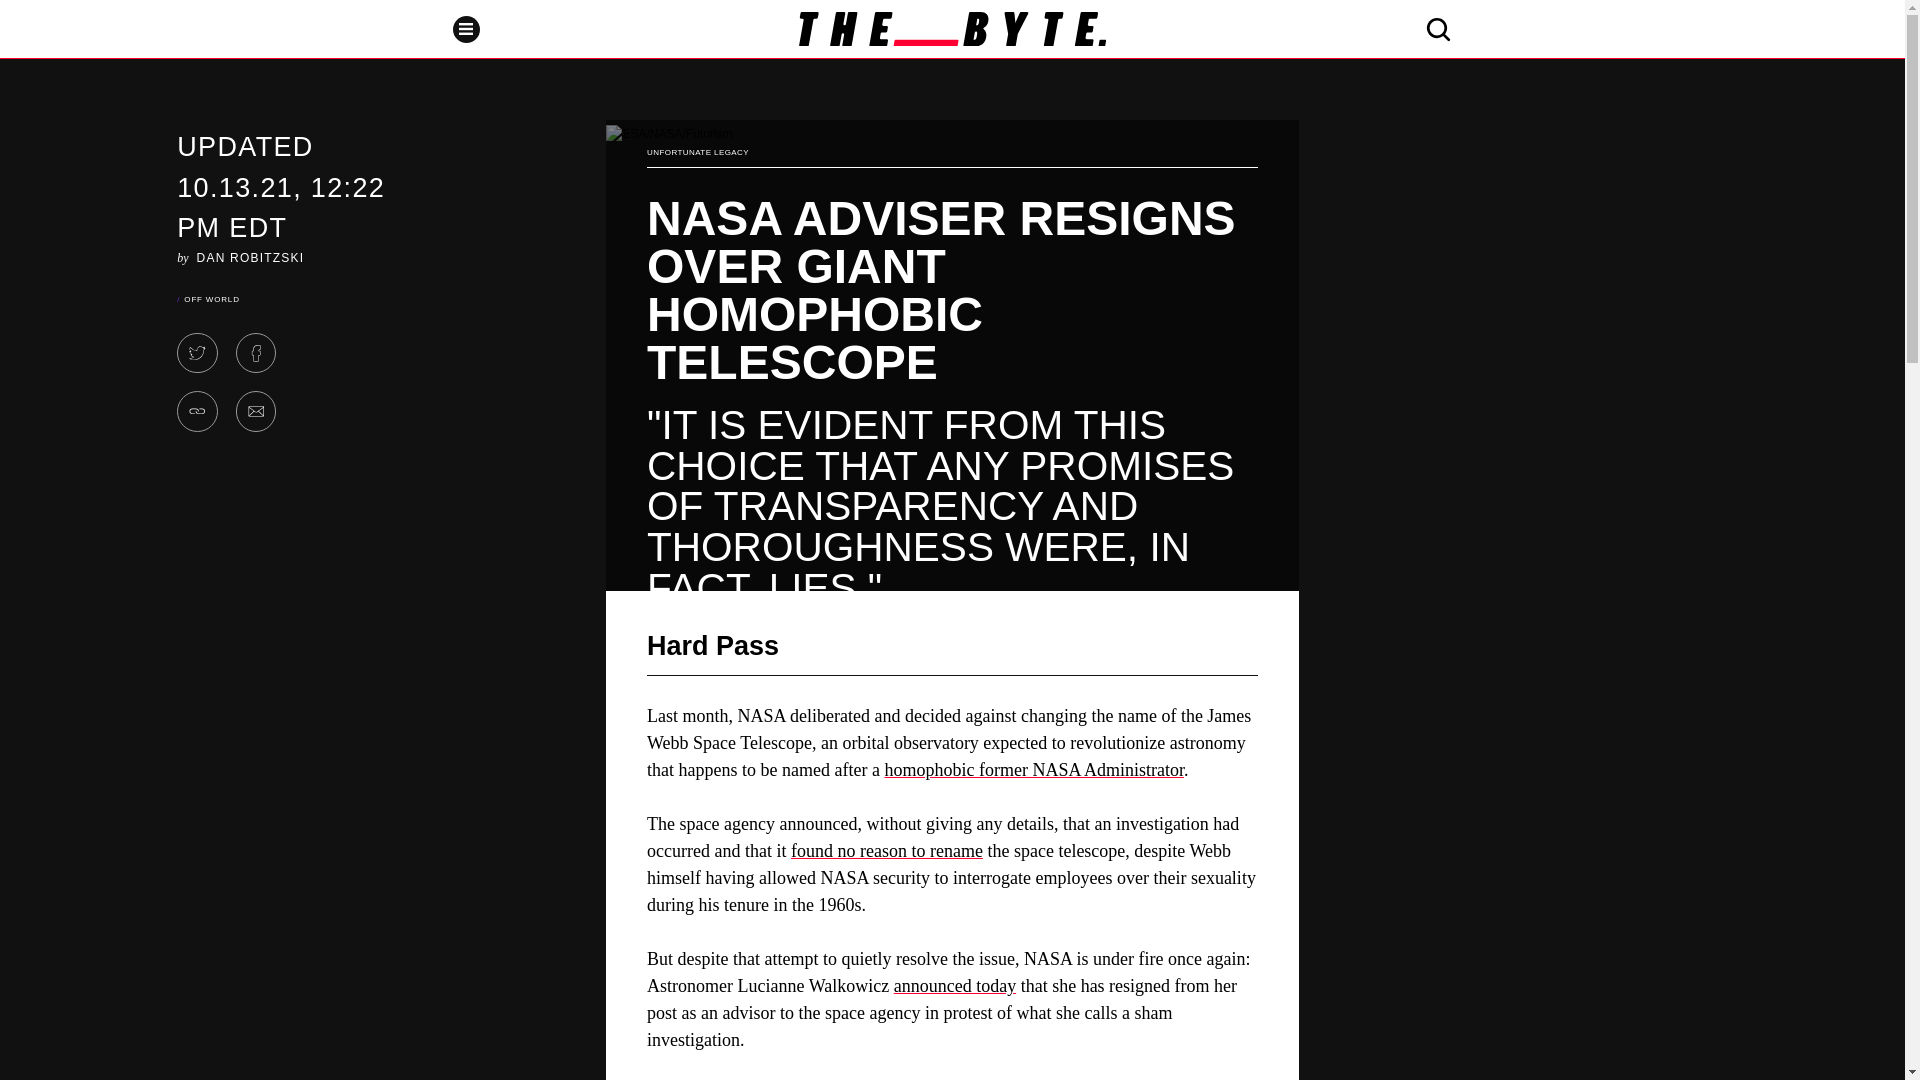 The image size is (1920, 1080). What do you see at coordinates (197, 411) in the screenshot?
I see `Copy Link` at bounding box center [197, 411].